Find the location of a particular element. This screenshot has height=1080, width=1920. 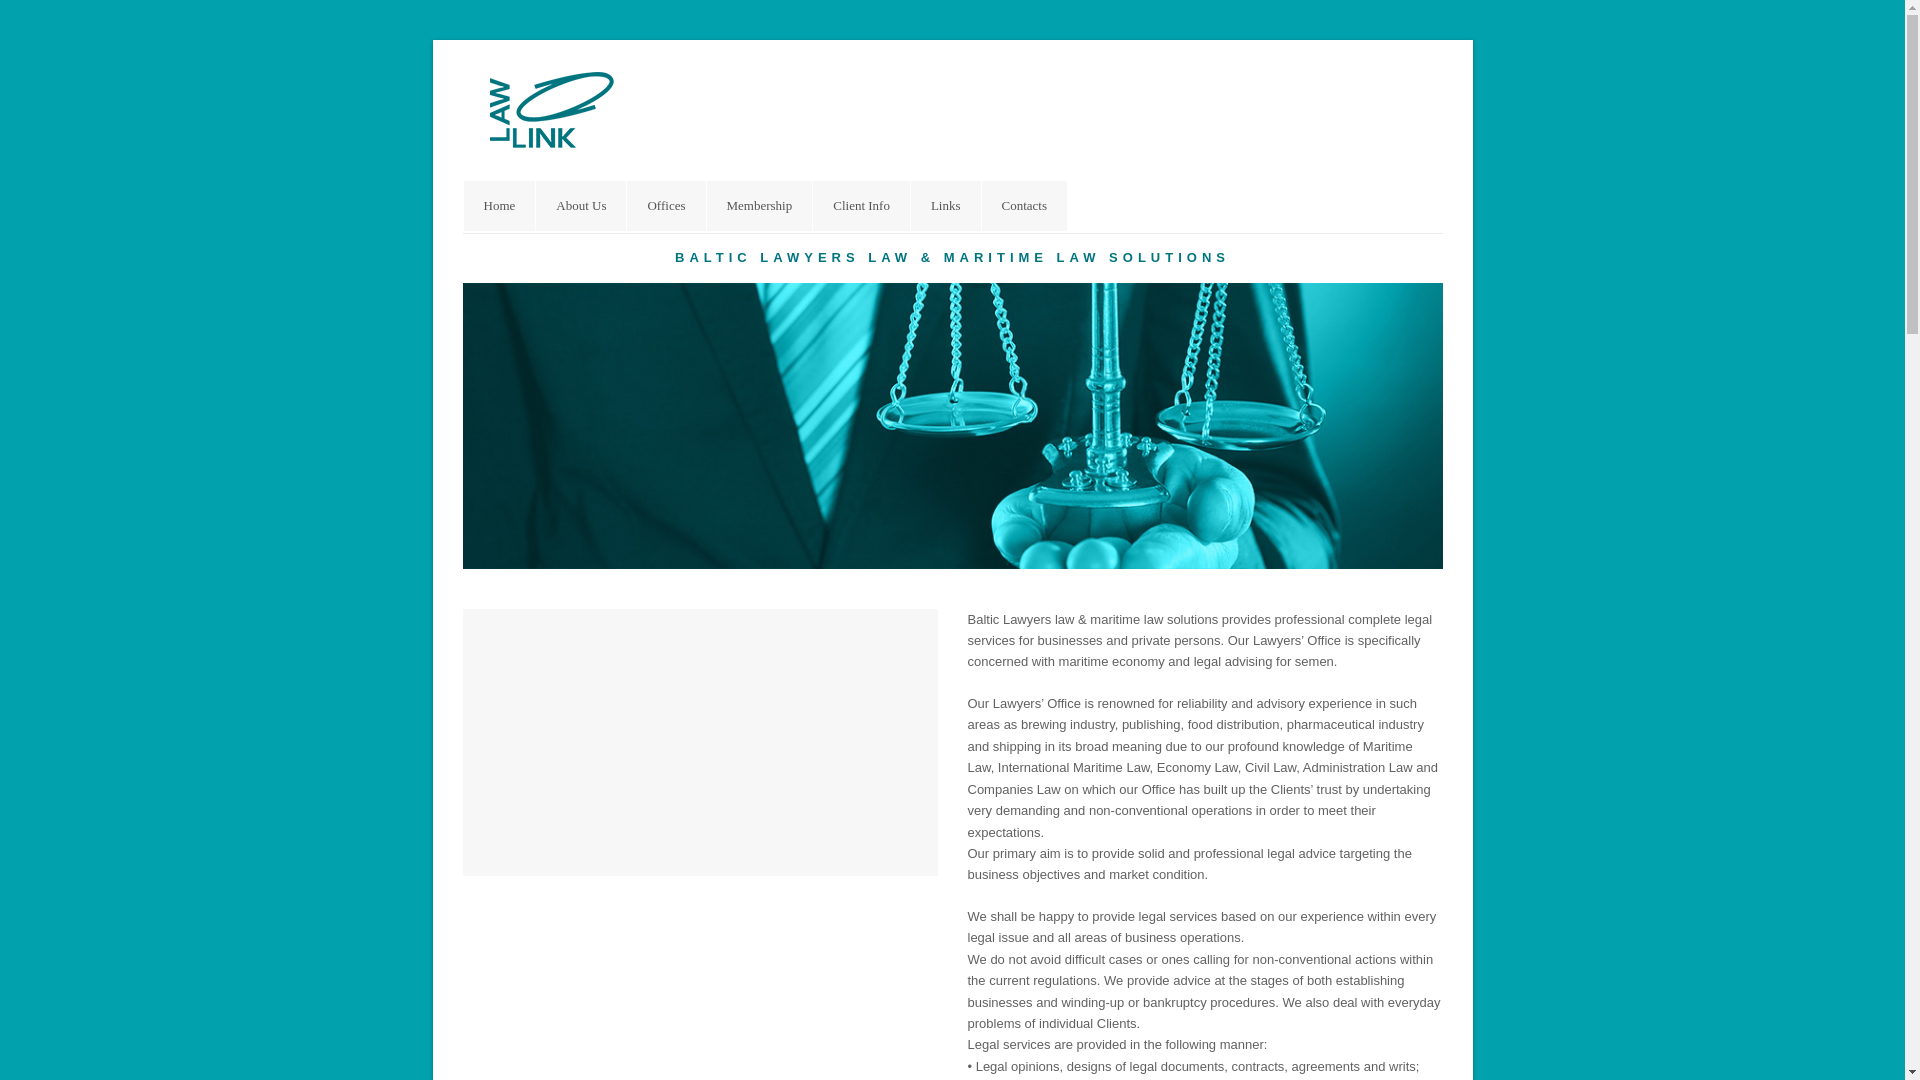

Links is located at coordinates (946, 206).